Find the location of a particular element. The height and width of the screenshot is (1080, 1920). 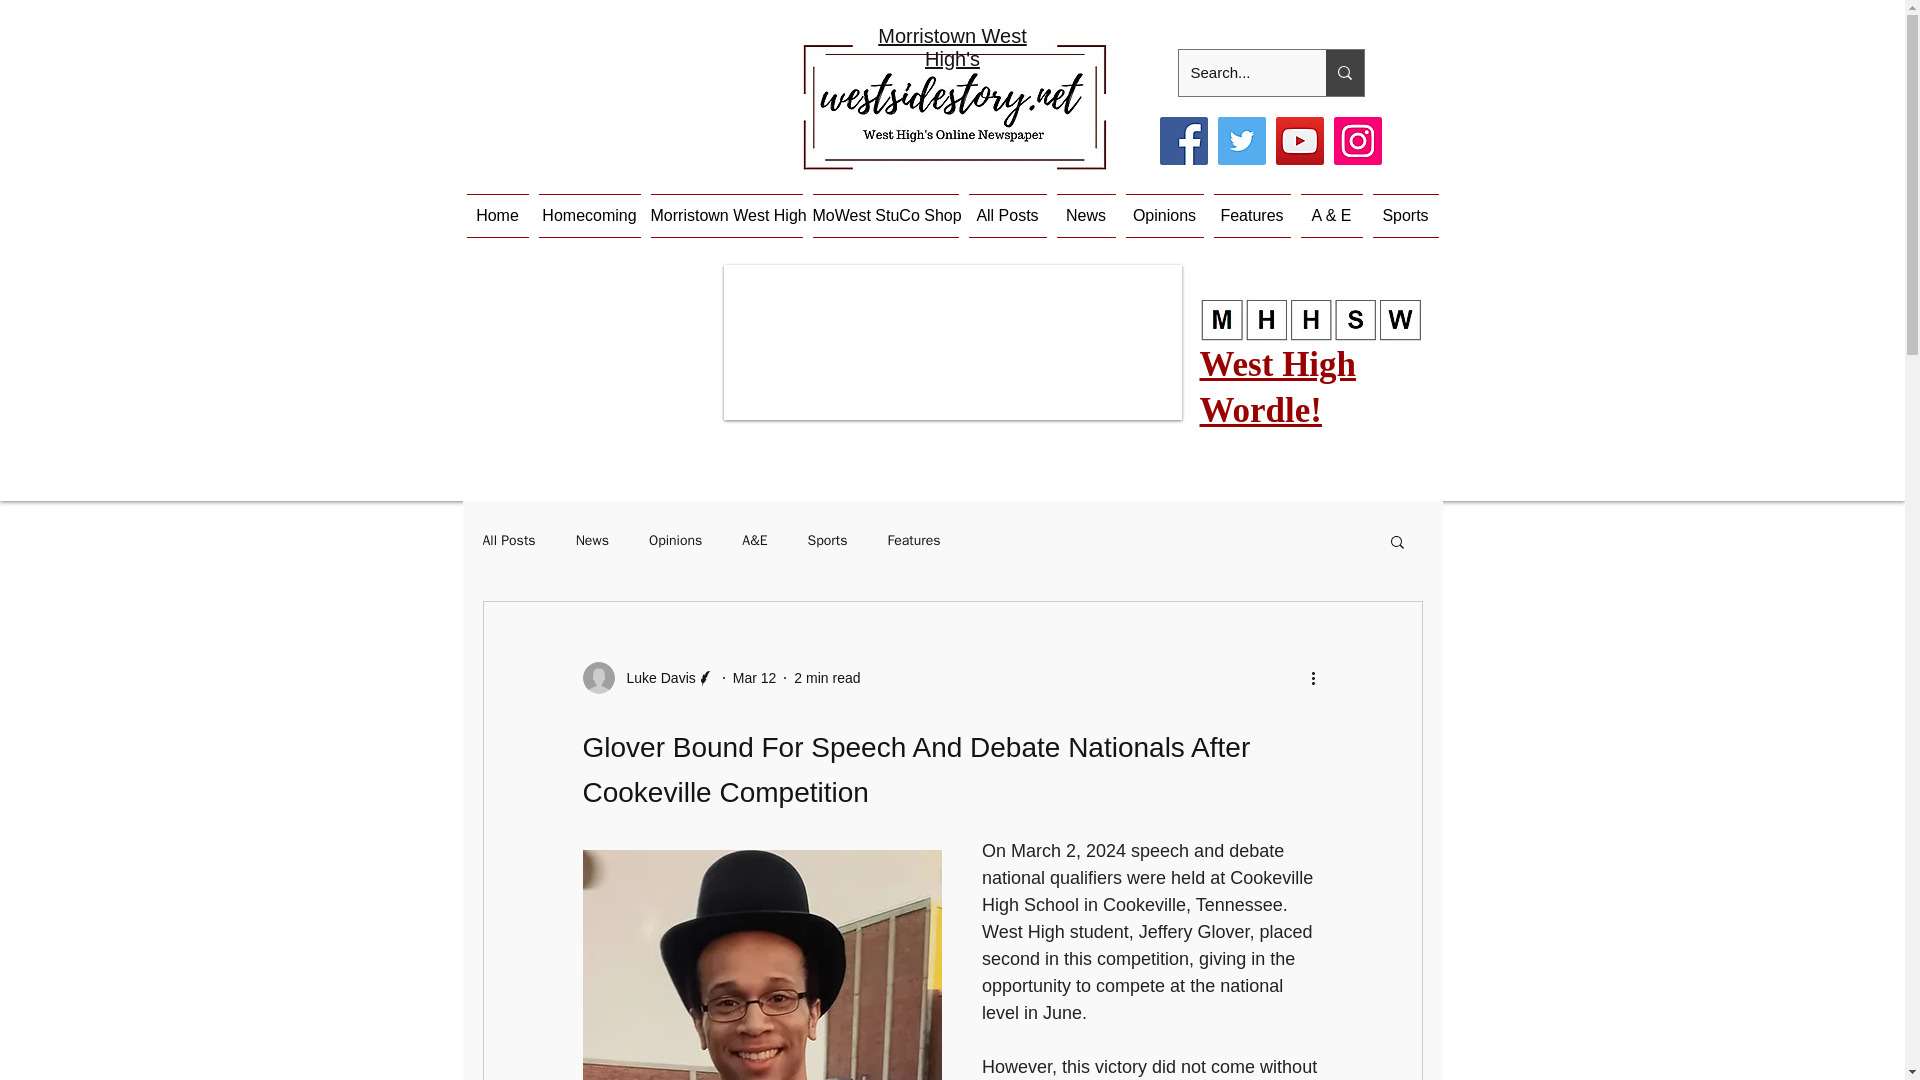

Features is located at coordinates (914, 540).